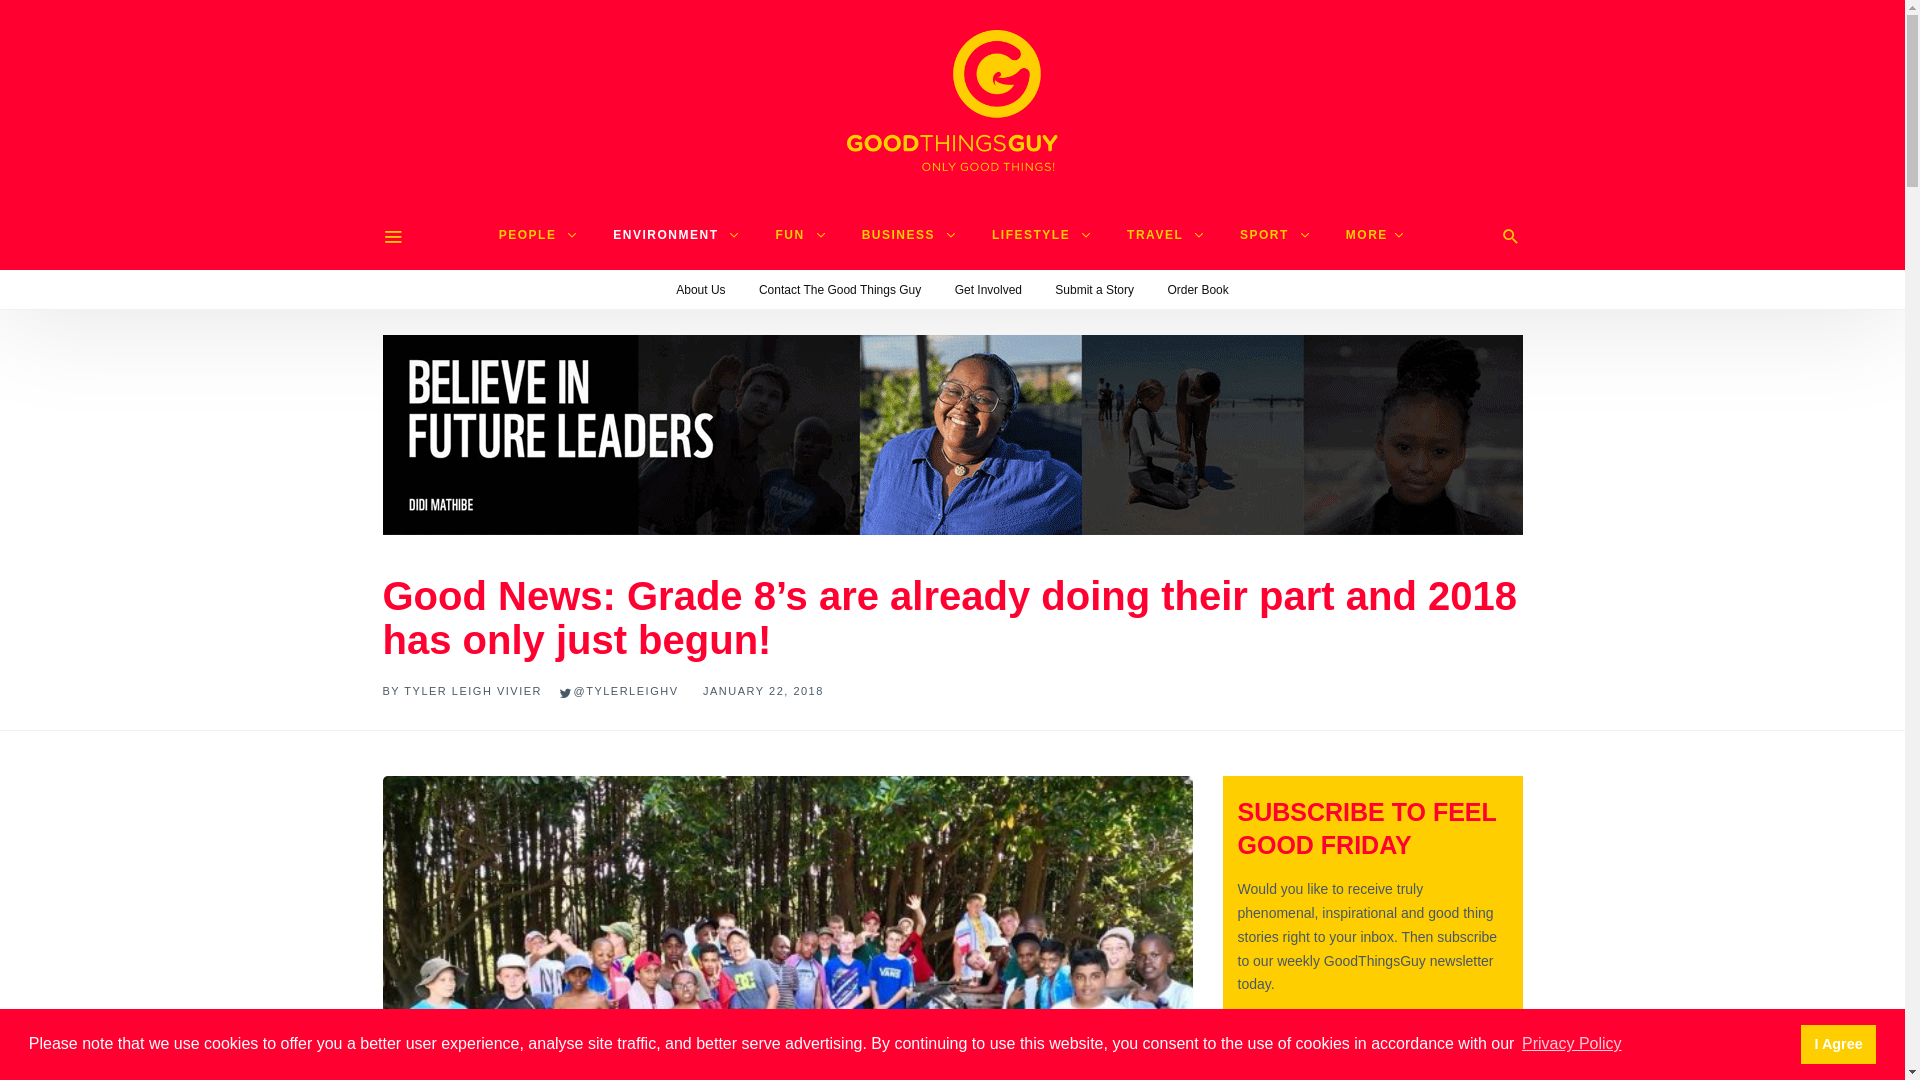  I want to click on MORE, so click(1376, 234).